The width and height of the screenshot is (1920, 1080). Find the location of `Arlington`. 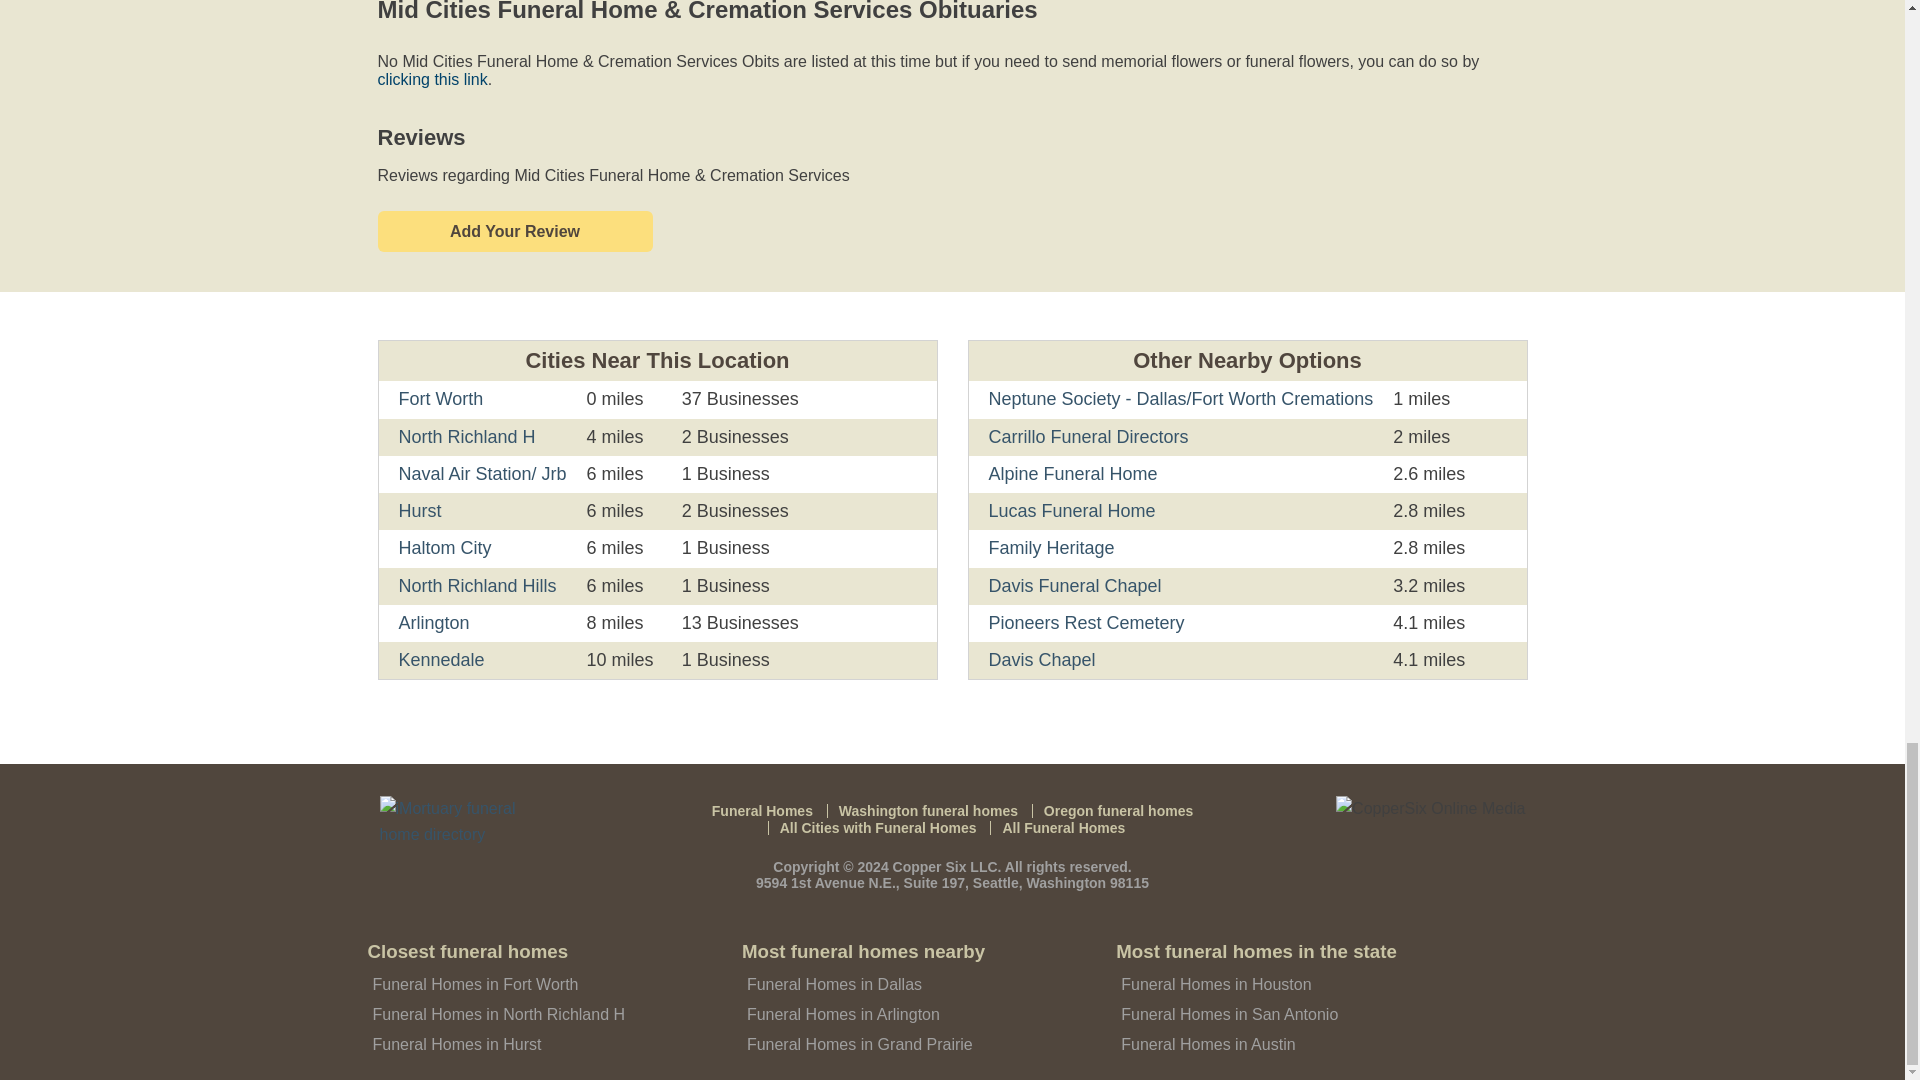

Arlington is located at coordinates (432, 622).